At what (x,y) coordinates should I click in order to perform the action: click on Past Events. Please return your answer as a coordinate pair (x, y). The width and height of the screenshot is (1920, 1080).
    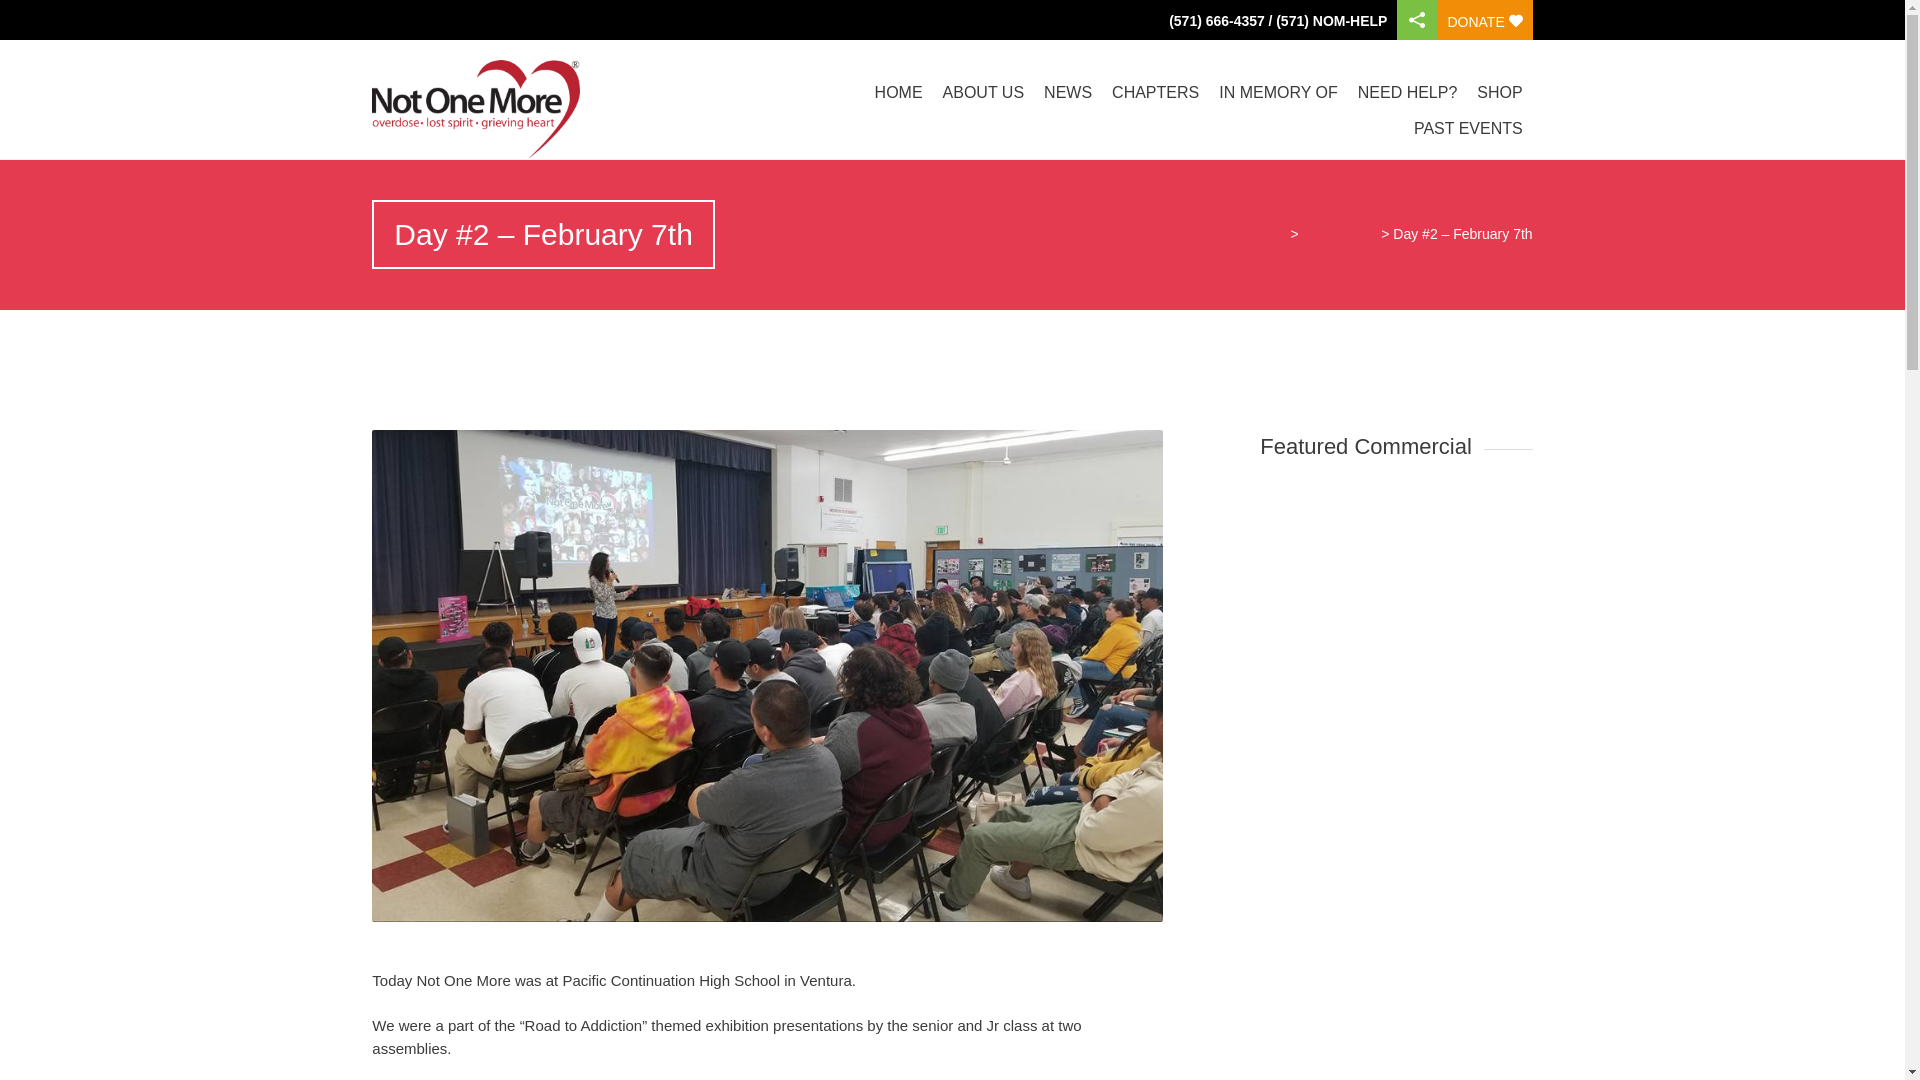
    Looking at the image, I should click on (1340, 233).